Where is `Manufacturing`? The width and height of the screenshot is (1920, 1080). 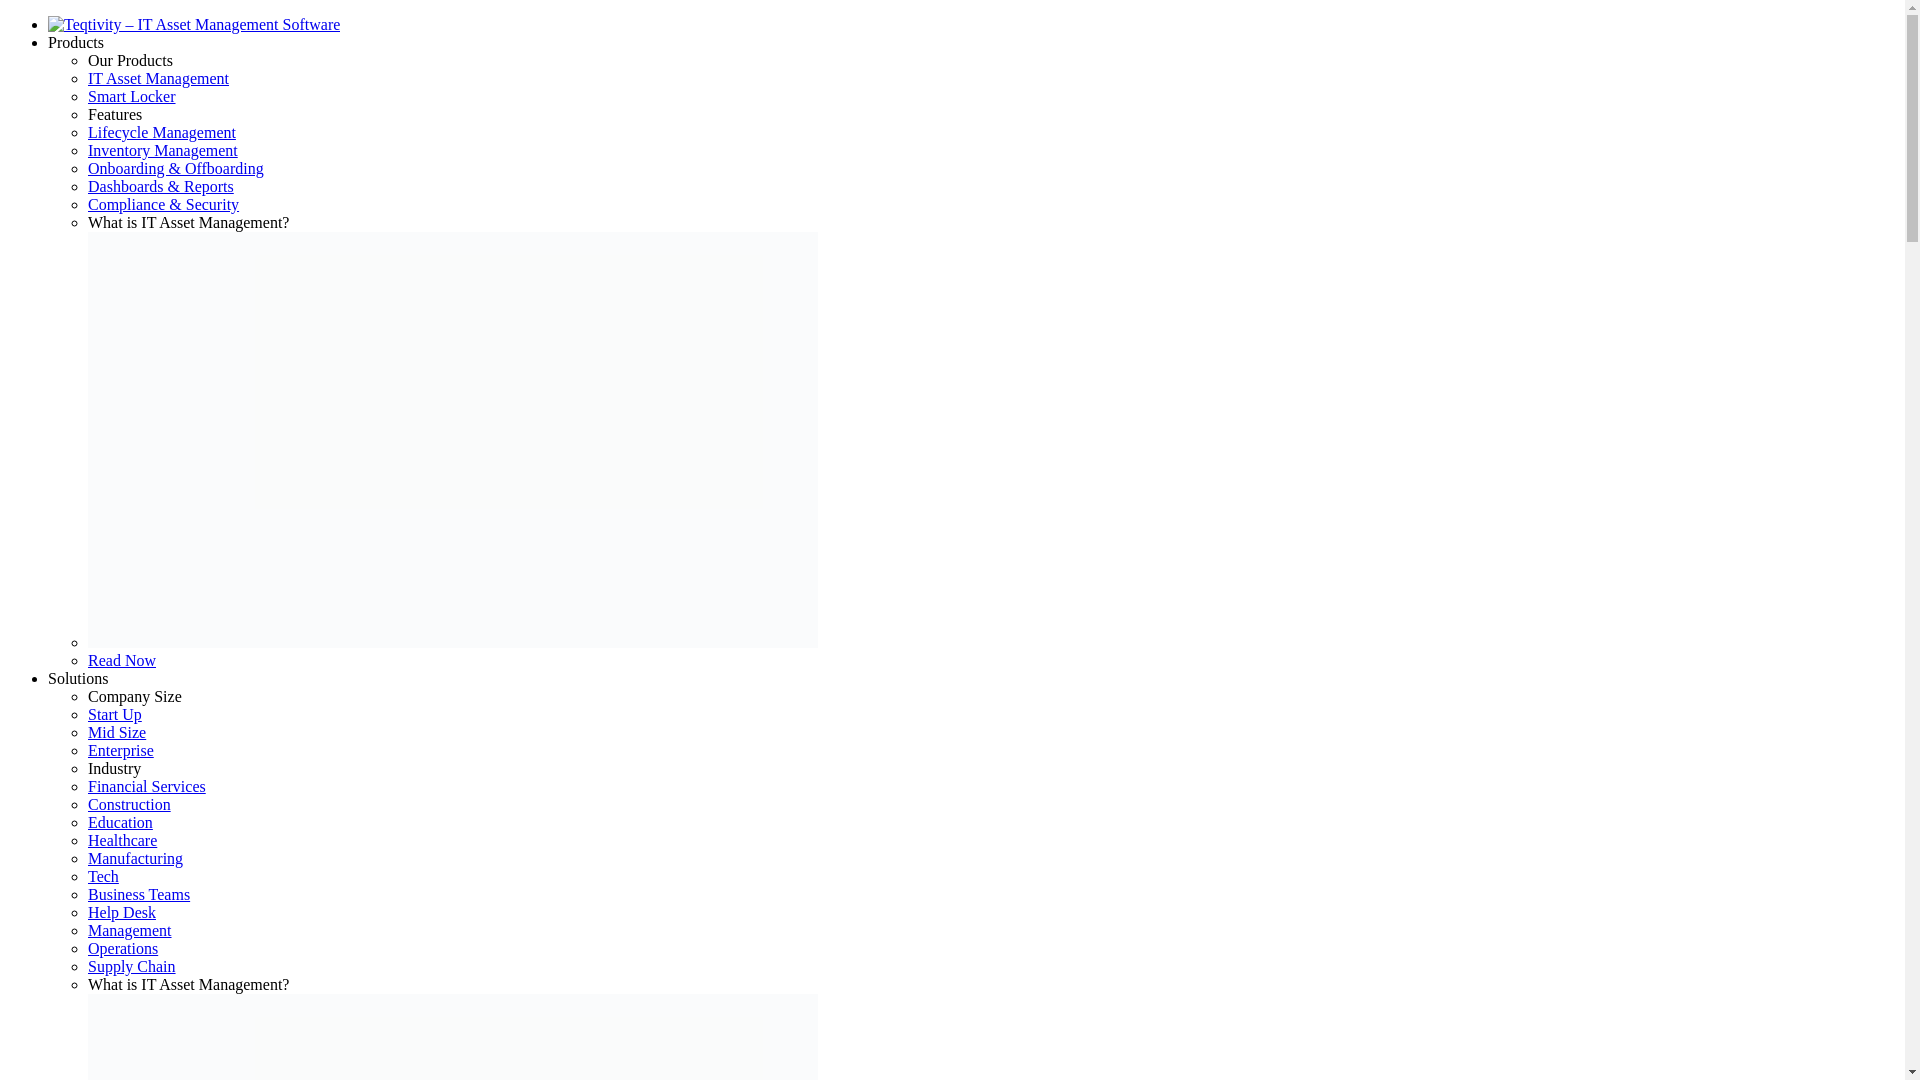
Manufacturing is located at coordinates (135, 858).